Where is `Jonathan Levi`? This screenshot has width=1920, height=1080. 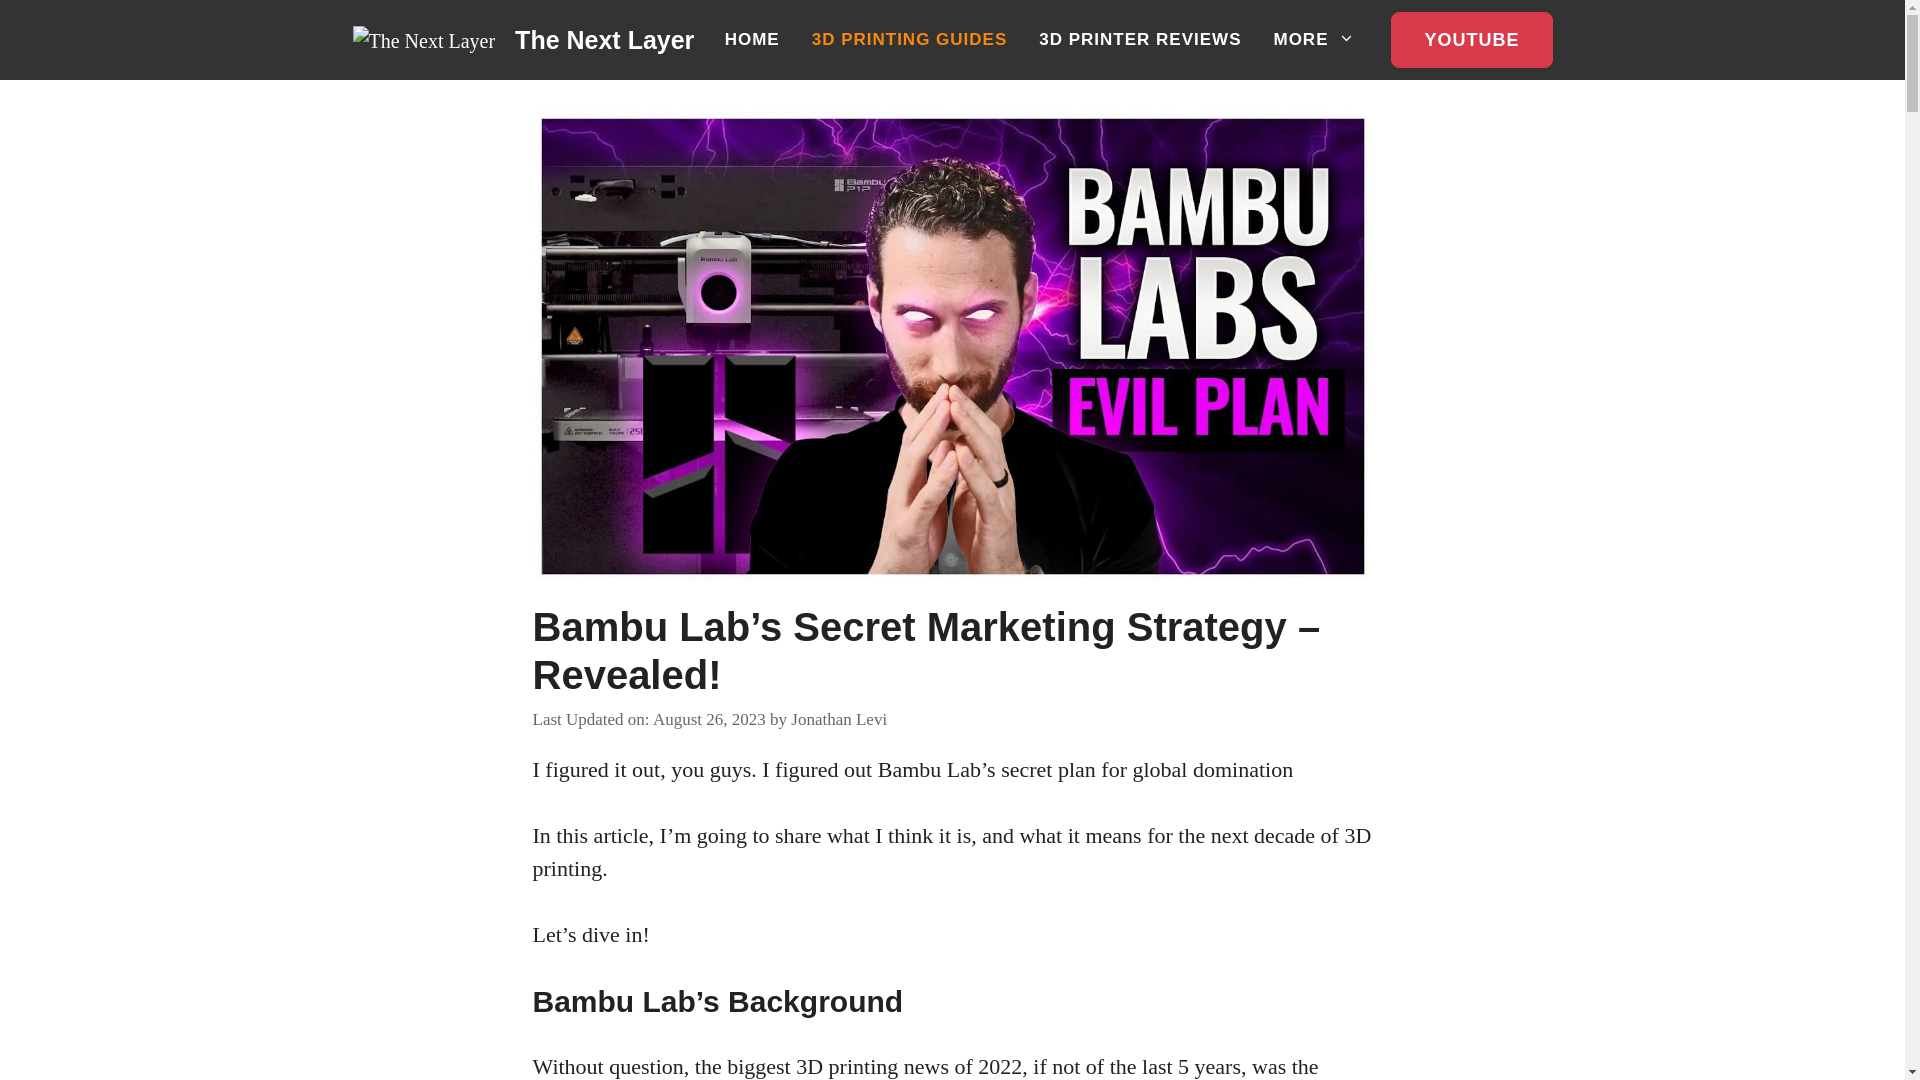 Jonathan Levi is located at coordinates (839, 719).